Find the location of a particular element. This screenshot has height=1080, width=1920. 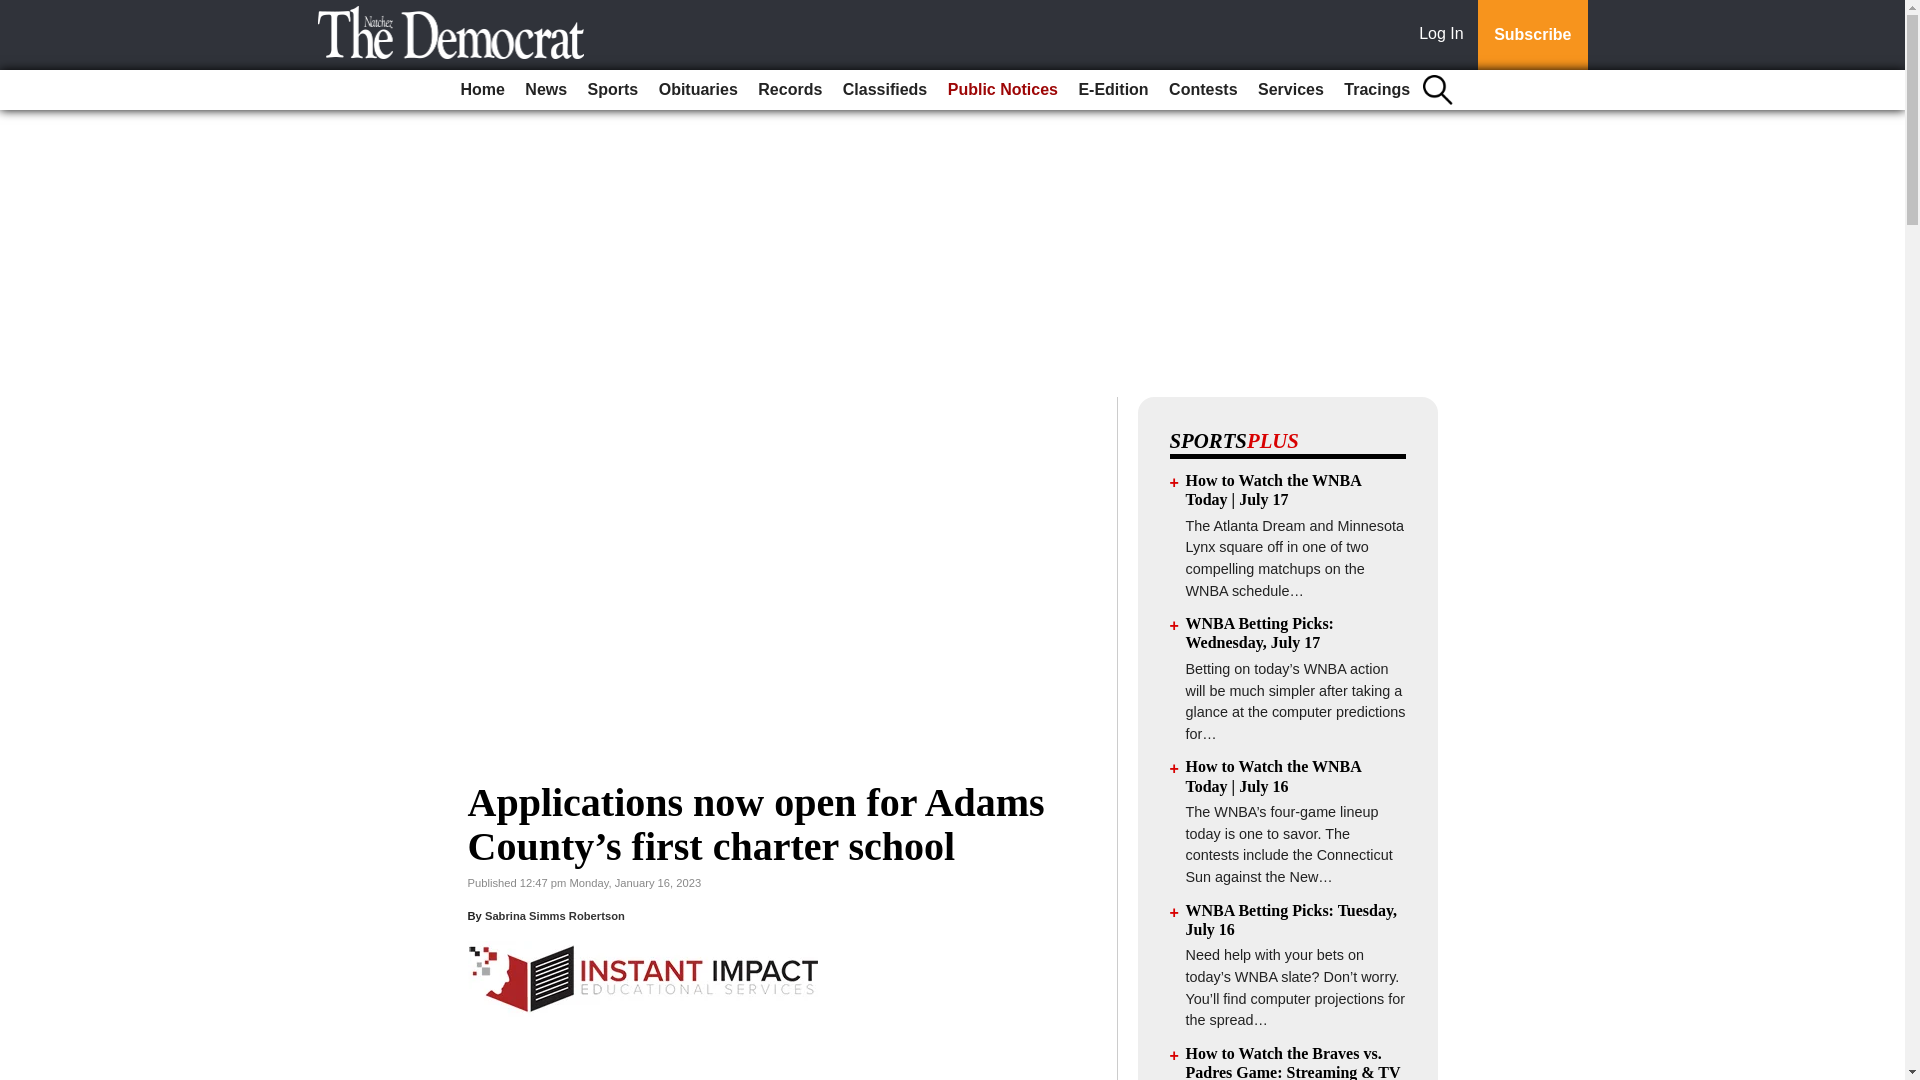

News is located at coordinates (545, 90).